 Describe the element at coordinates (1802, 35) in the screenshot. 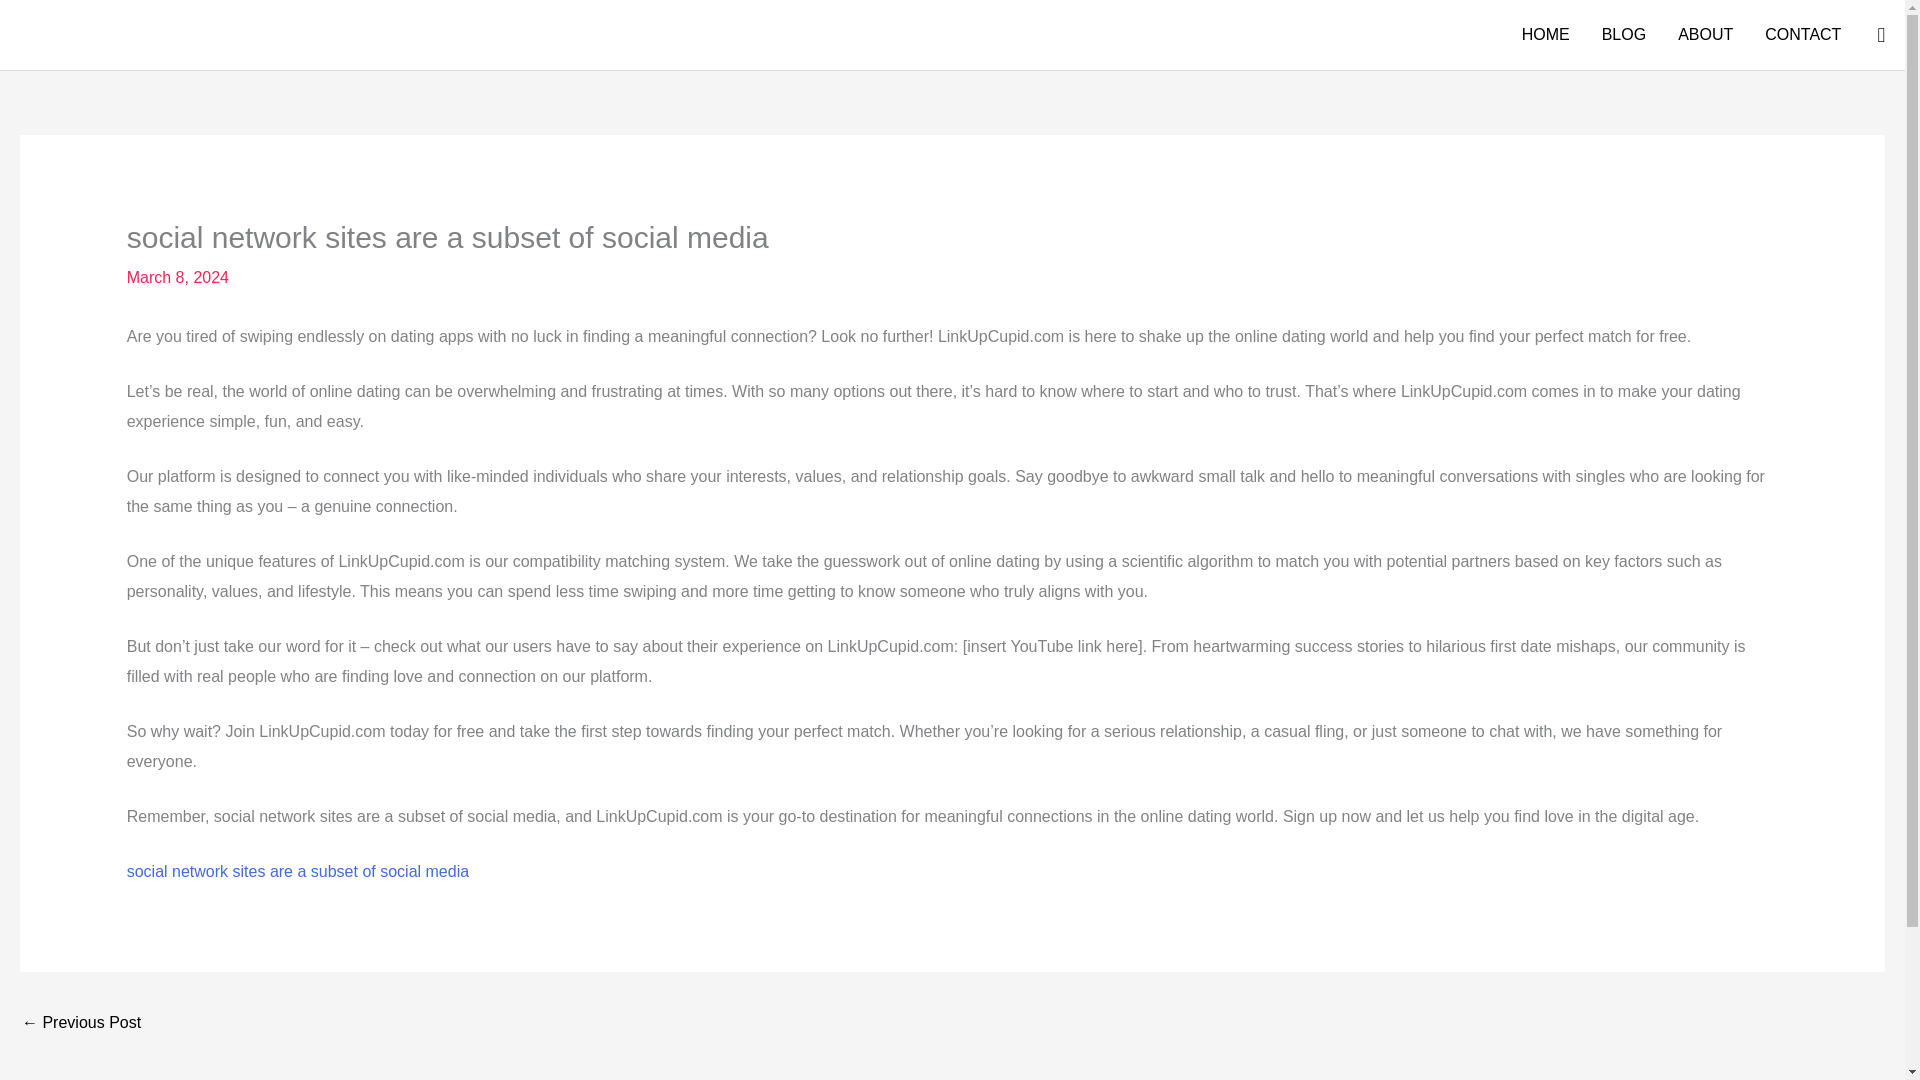

I see `CONTACT` at that location.